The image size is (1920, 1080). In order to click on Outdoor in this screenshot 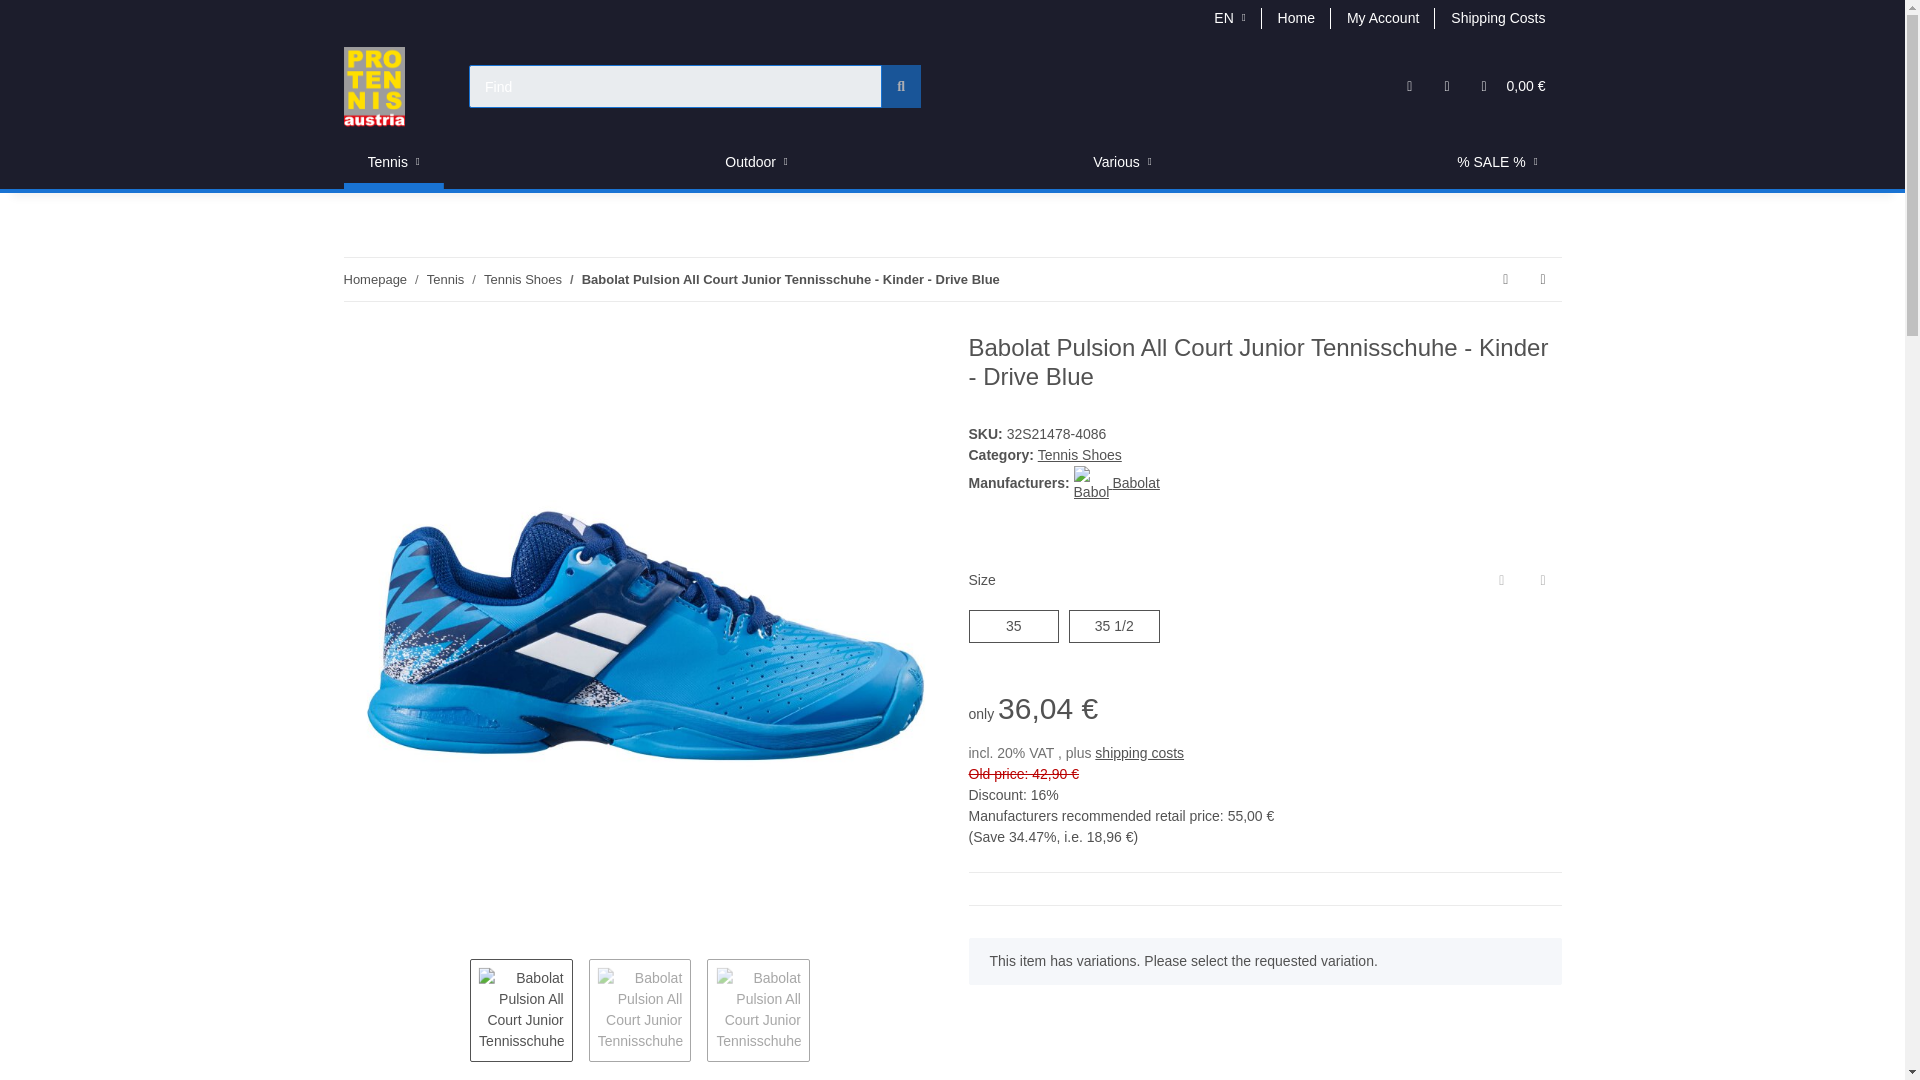, I will do `click(755, 162)`.